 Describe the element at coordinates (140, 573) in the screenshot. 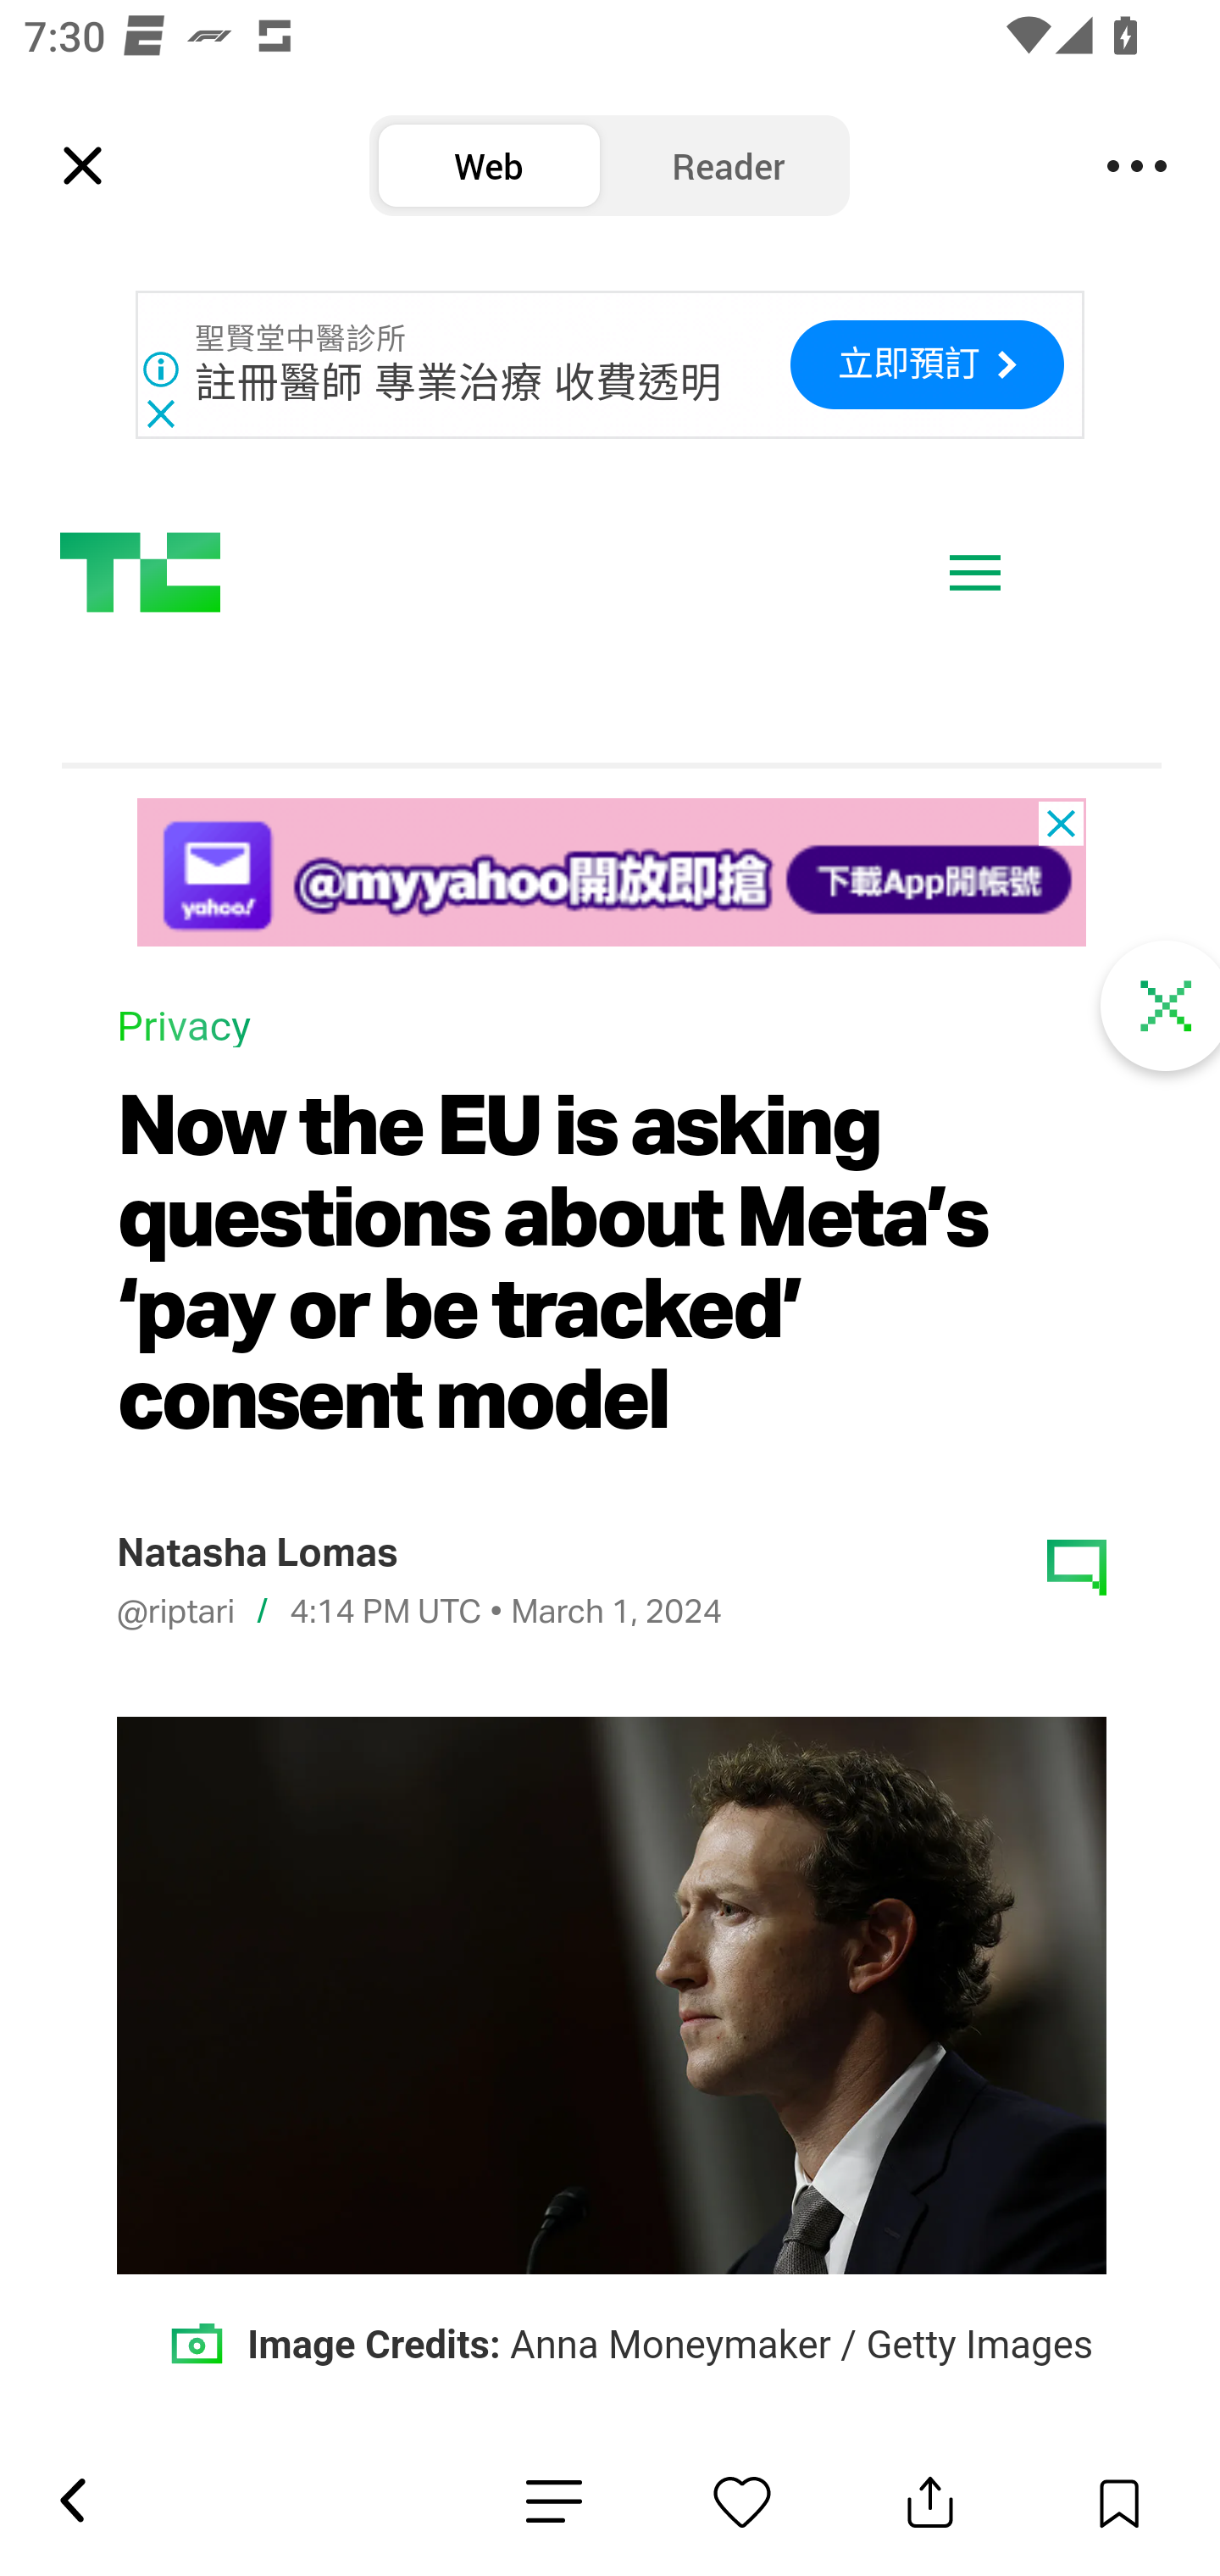

I see `TechCrunch` at that location.